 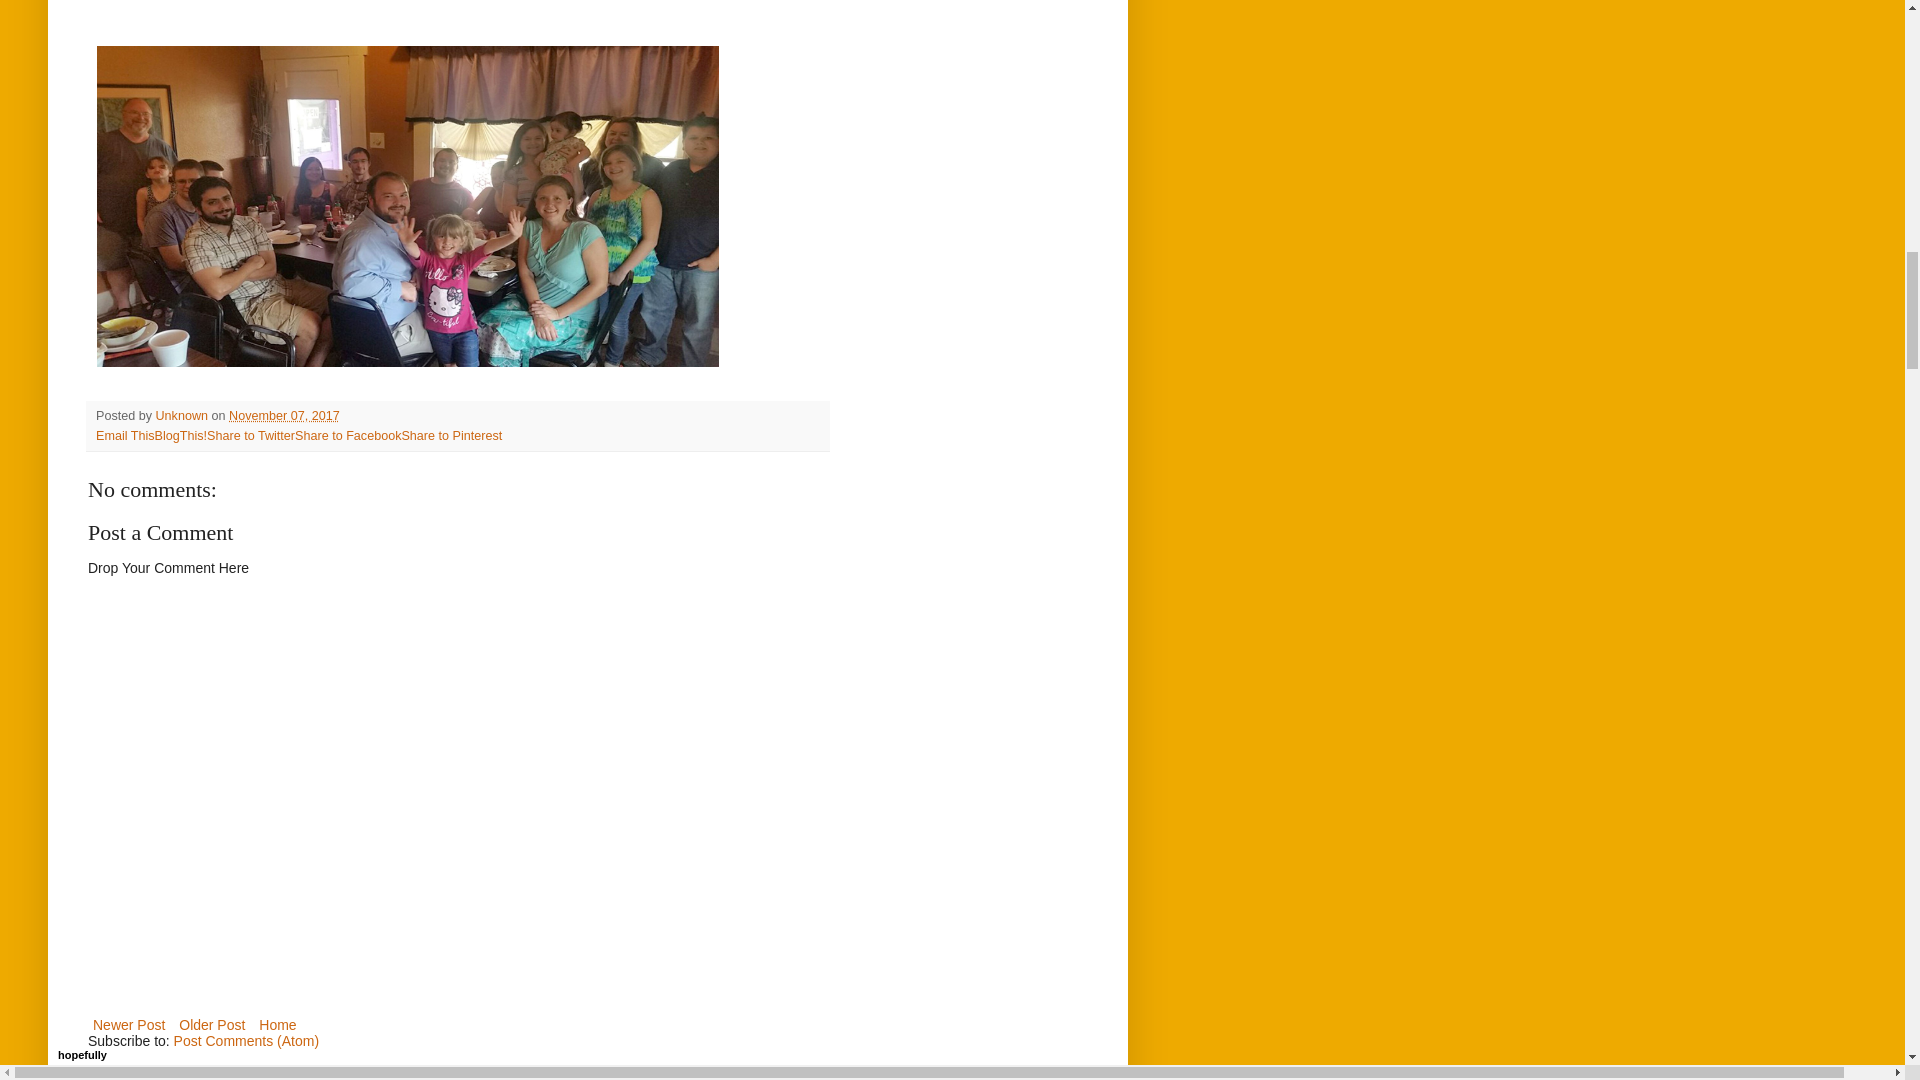 What do you see at coordinates (277, 1024) in the screenshot?
I see `Home` at bounding box center [277, 1024].